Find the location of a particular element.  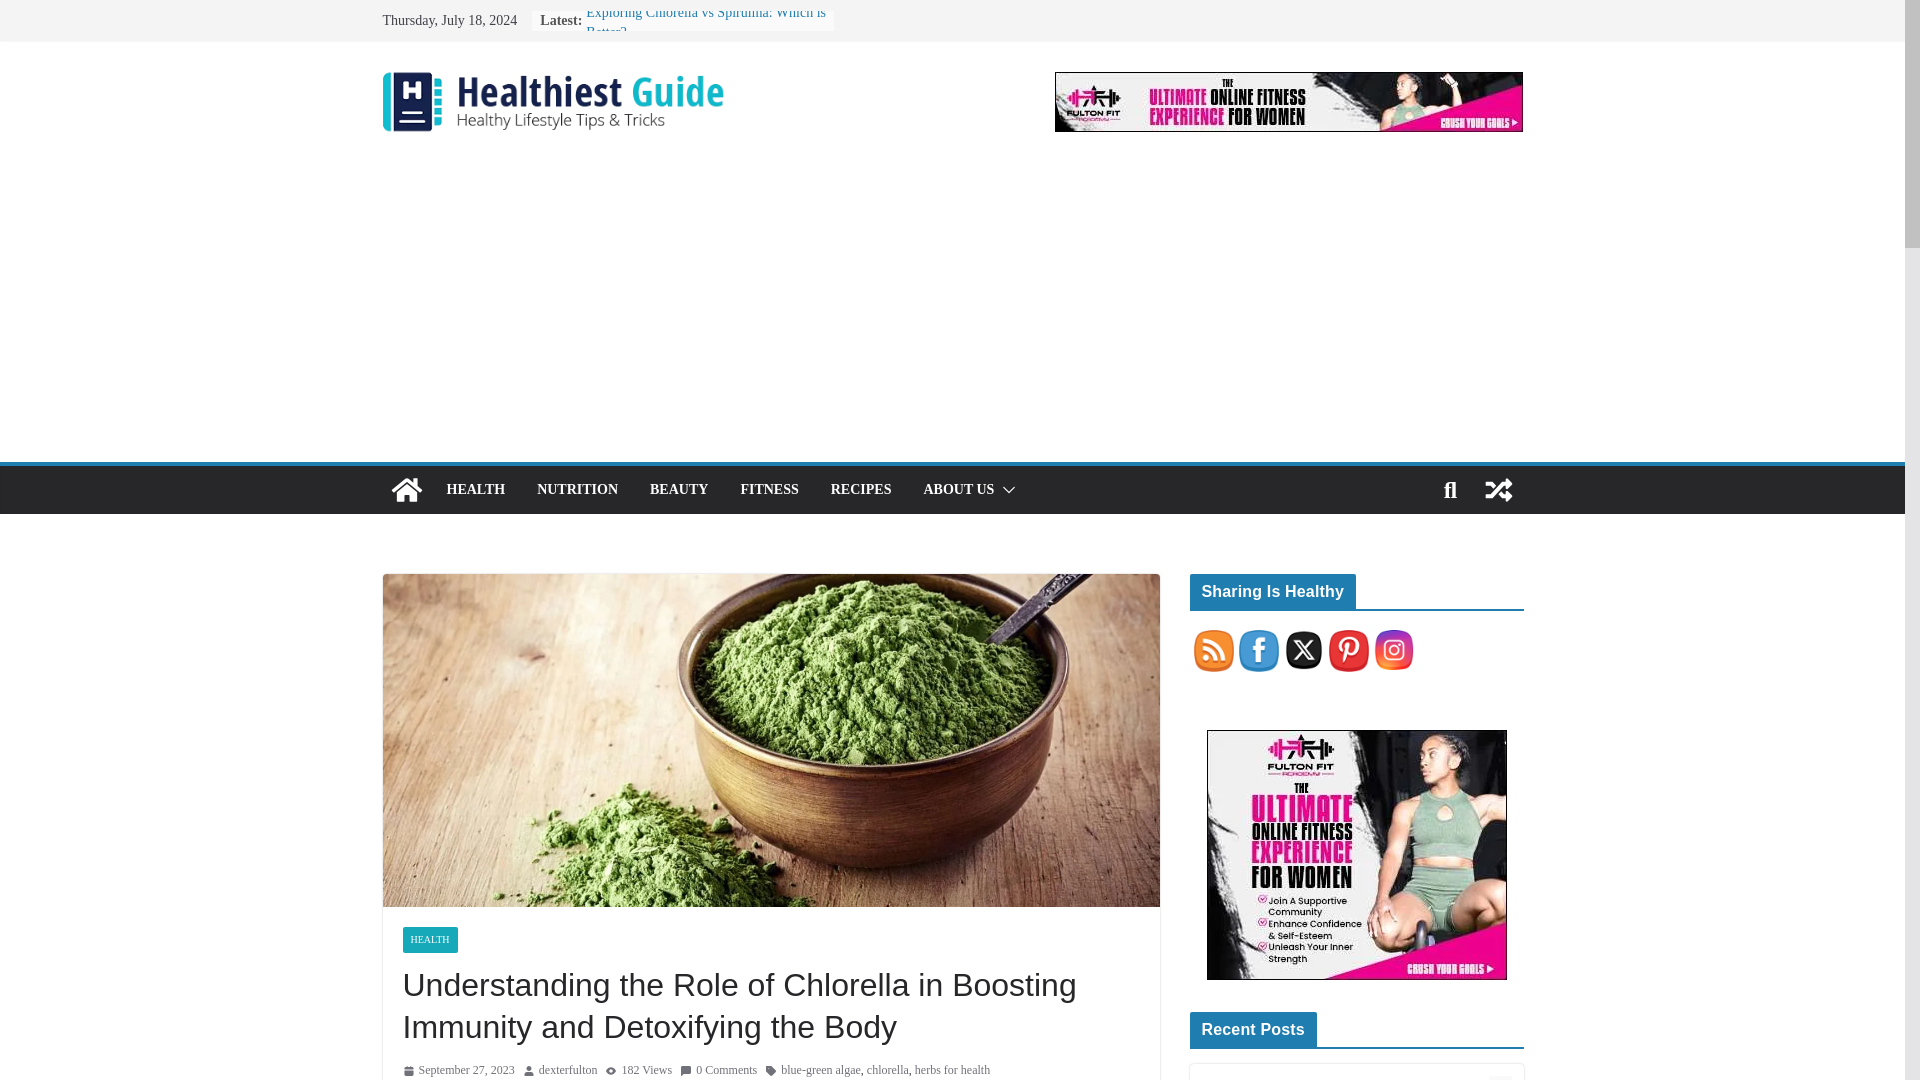

ABOUT US is located at coordinates (958, 490).